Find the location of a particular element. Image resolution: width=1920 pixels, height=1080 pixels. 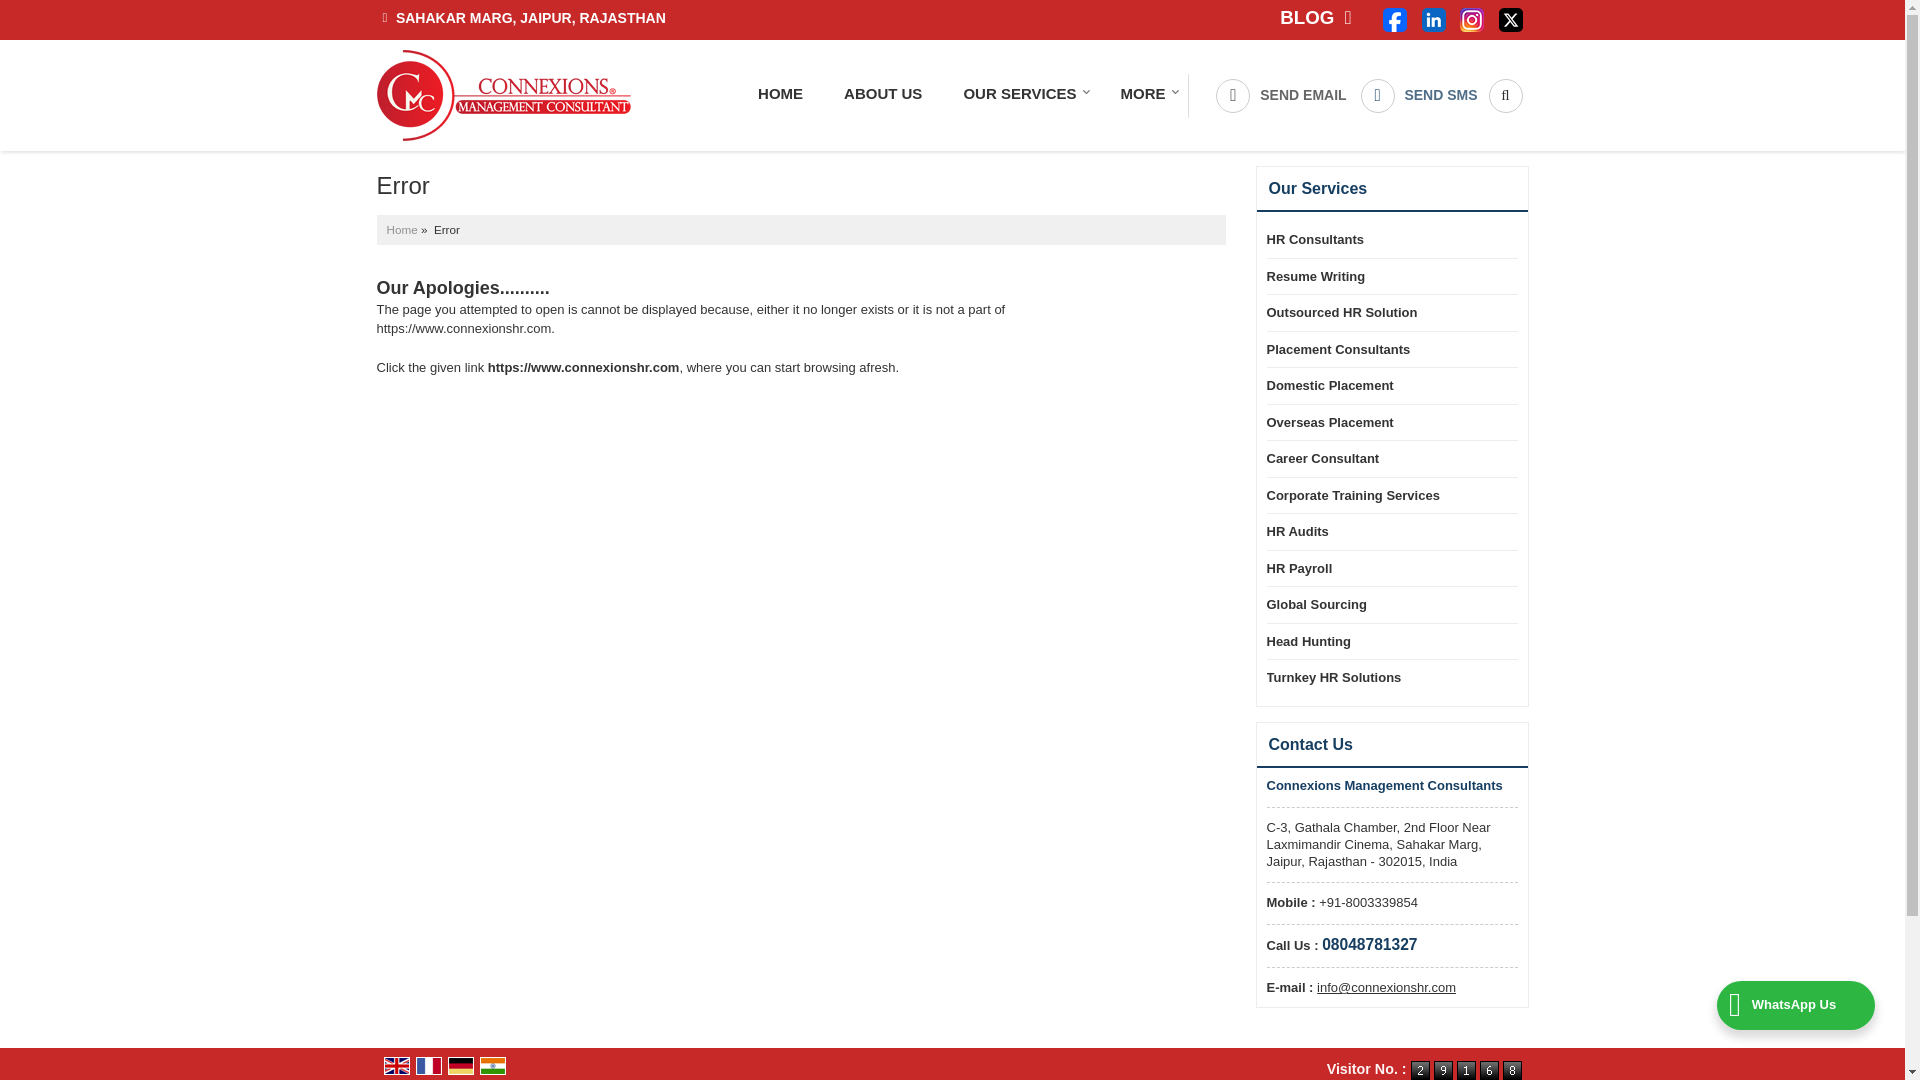

Connexions Management Consultants is located at coordinates (502, 95).